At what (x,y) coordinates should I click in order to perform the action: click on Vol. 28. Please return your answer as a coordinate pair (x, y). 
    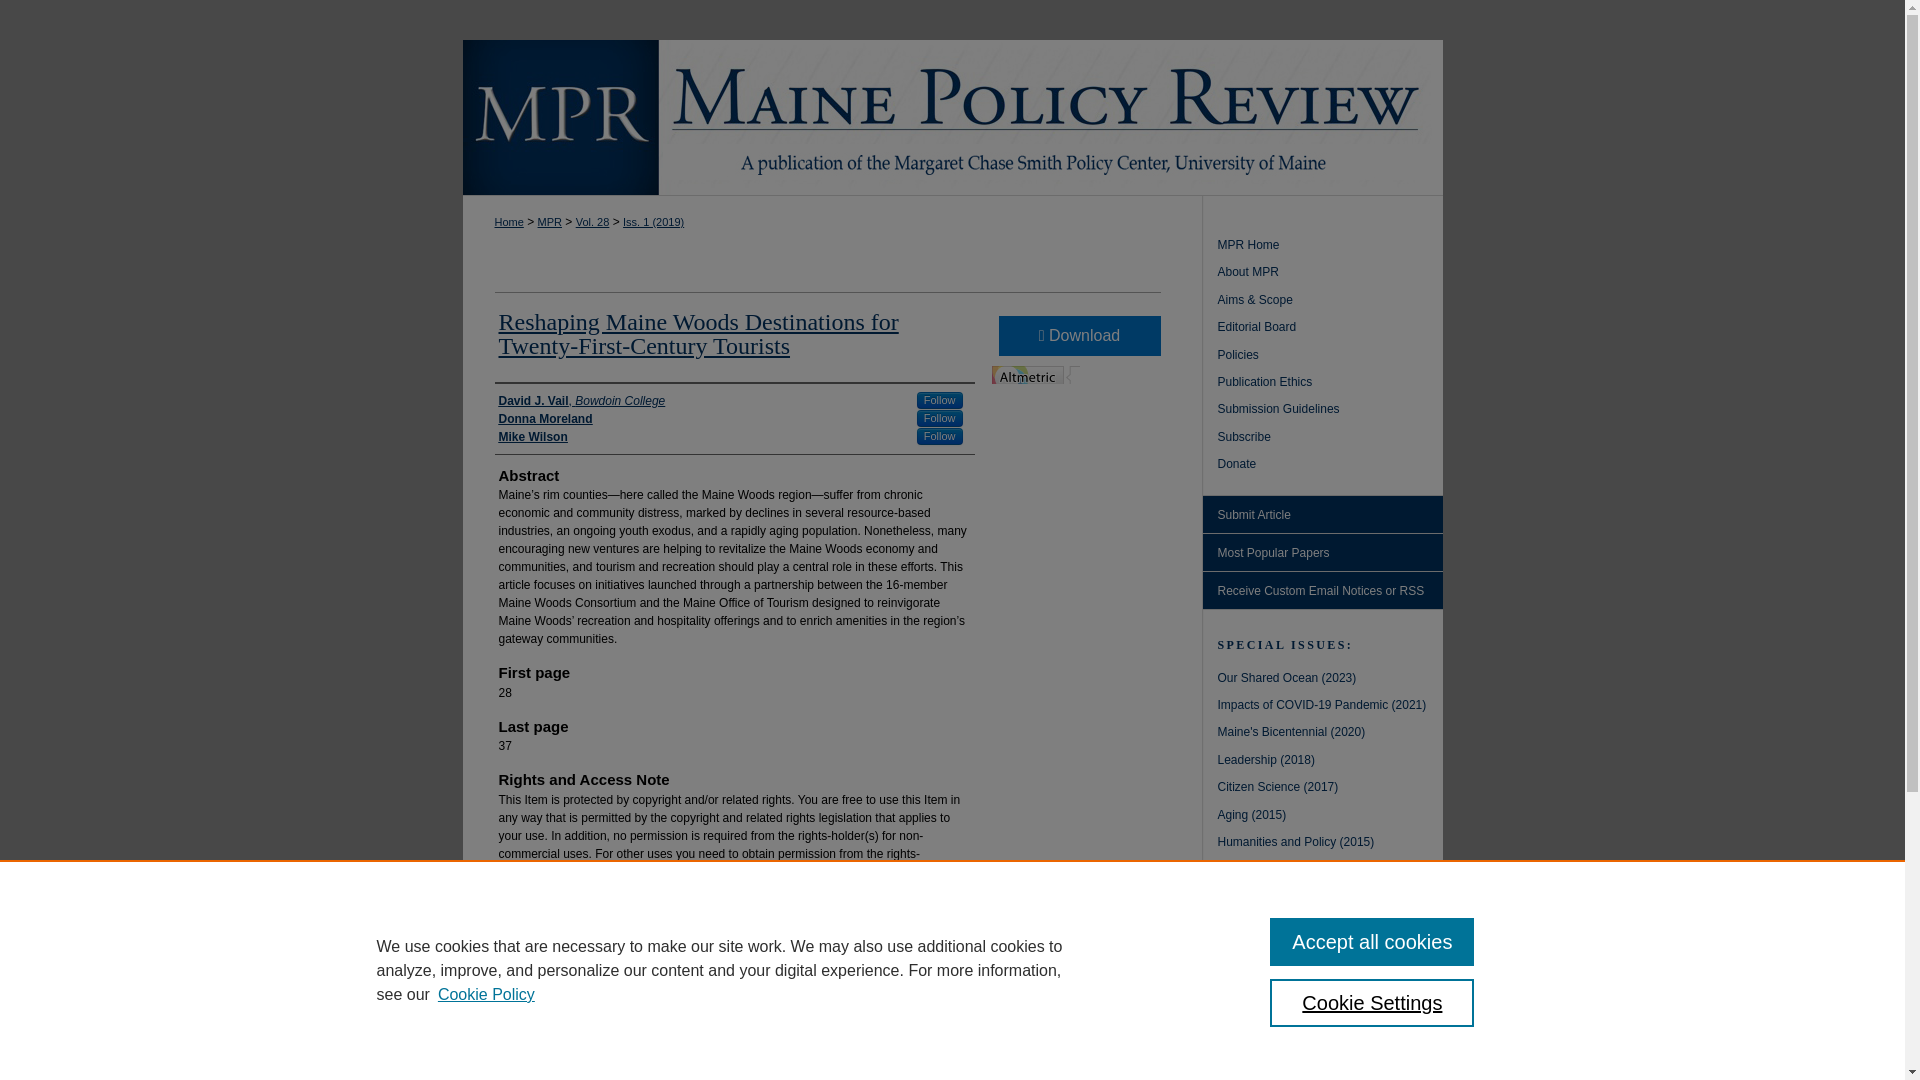
    Looking at the image, I should click on (593, 222).